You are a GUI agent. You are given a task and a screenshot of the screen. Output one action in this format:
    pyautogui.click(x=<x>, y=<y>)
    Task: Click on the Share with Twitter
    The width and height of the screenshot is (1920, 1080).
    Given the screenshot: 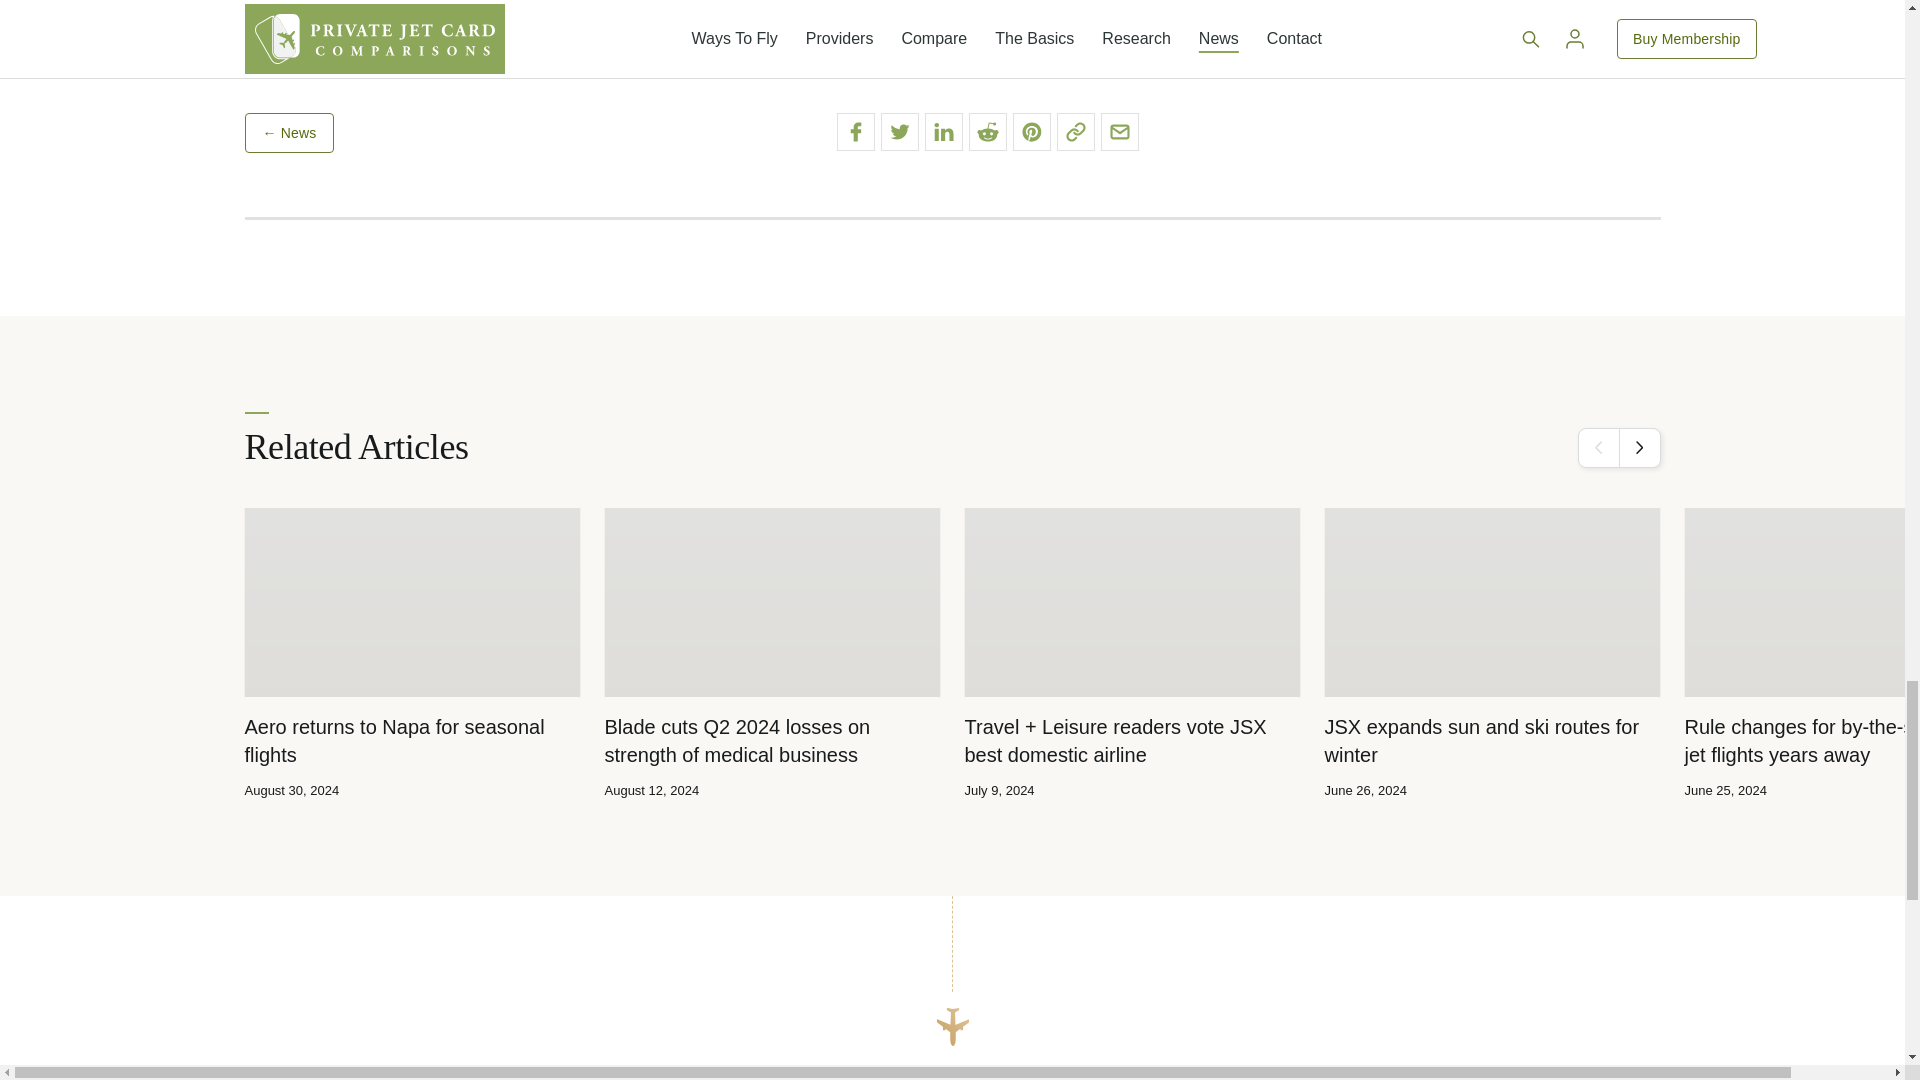 What is the action you would take?
    pyautogui.click(x=898, y=132)
    